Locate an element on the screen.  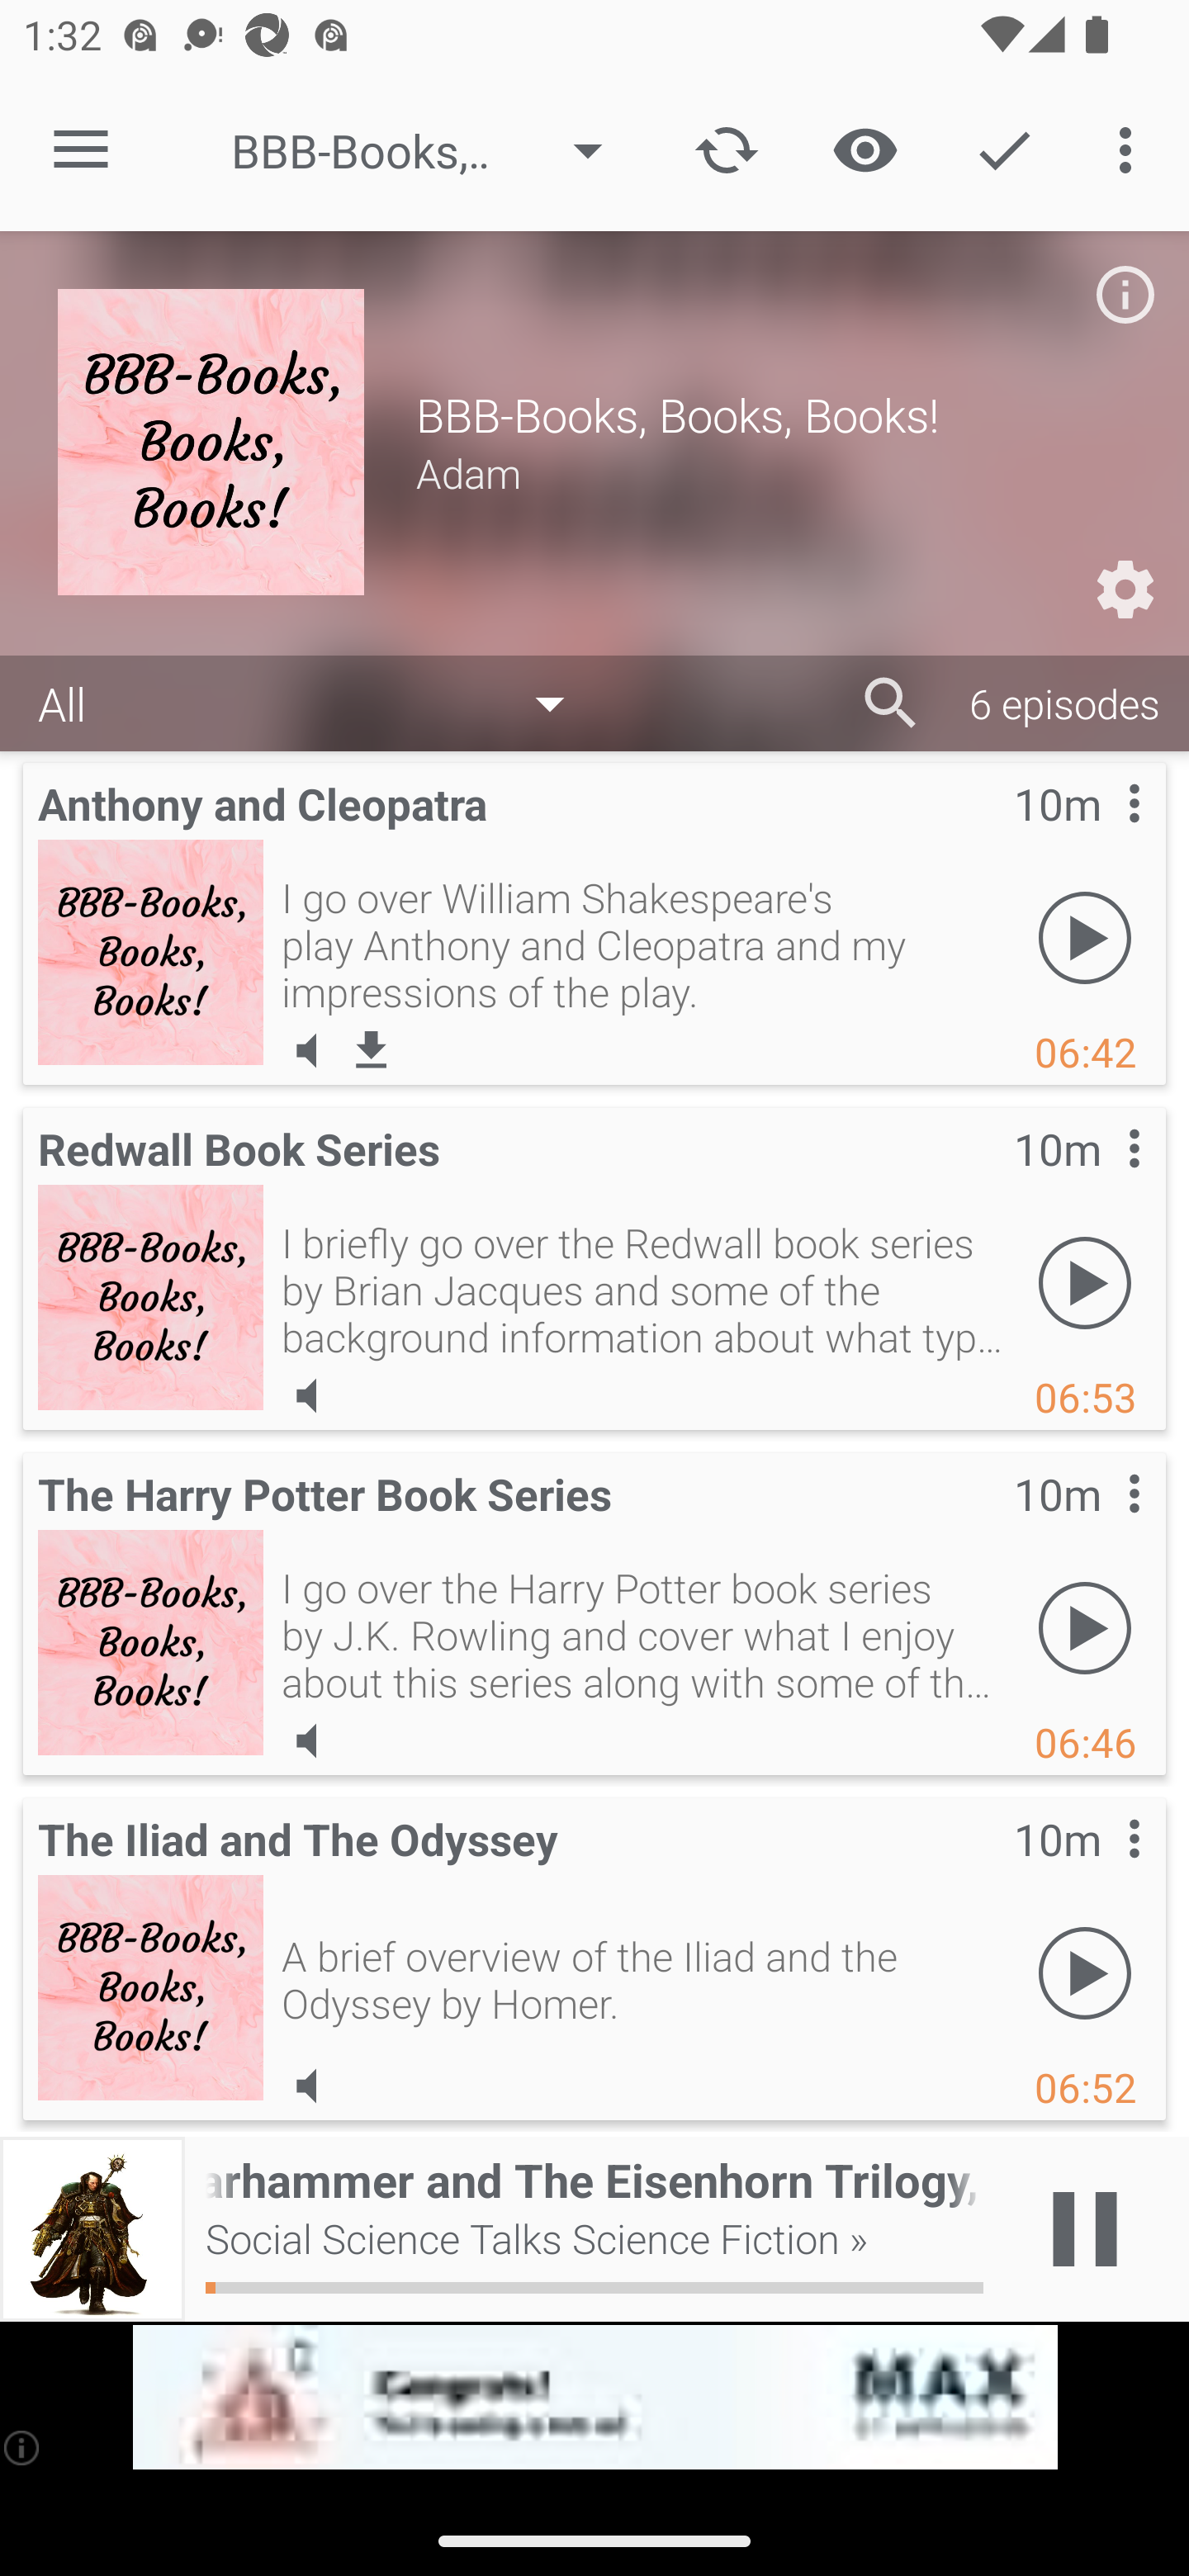
Play is located at coordinates (1085, 1283).